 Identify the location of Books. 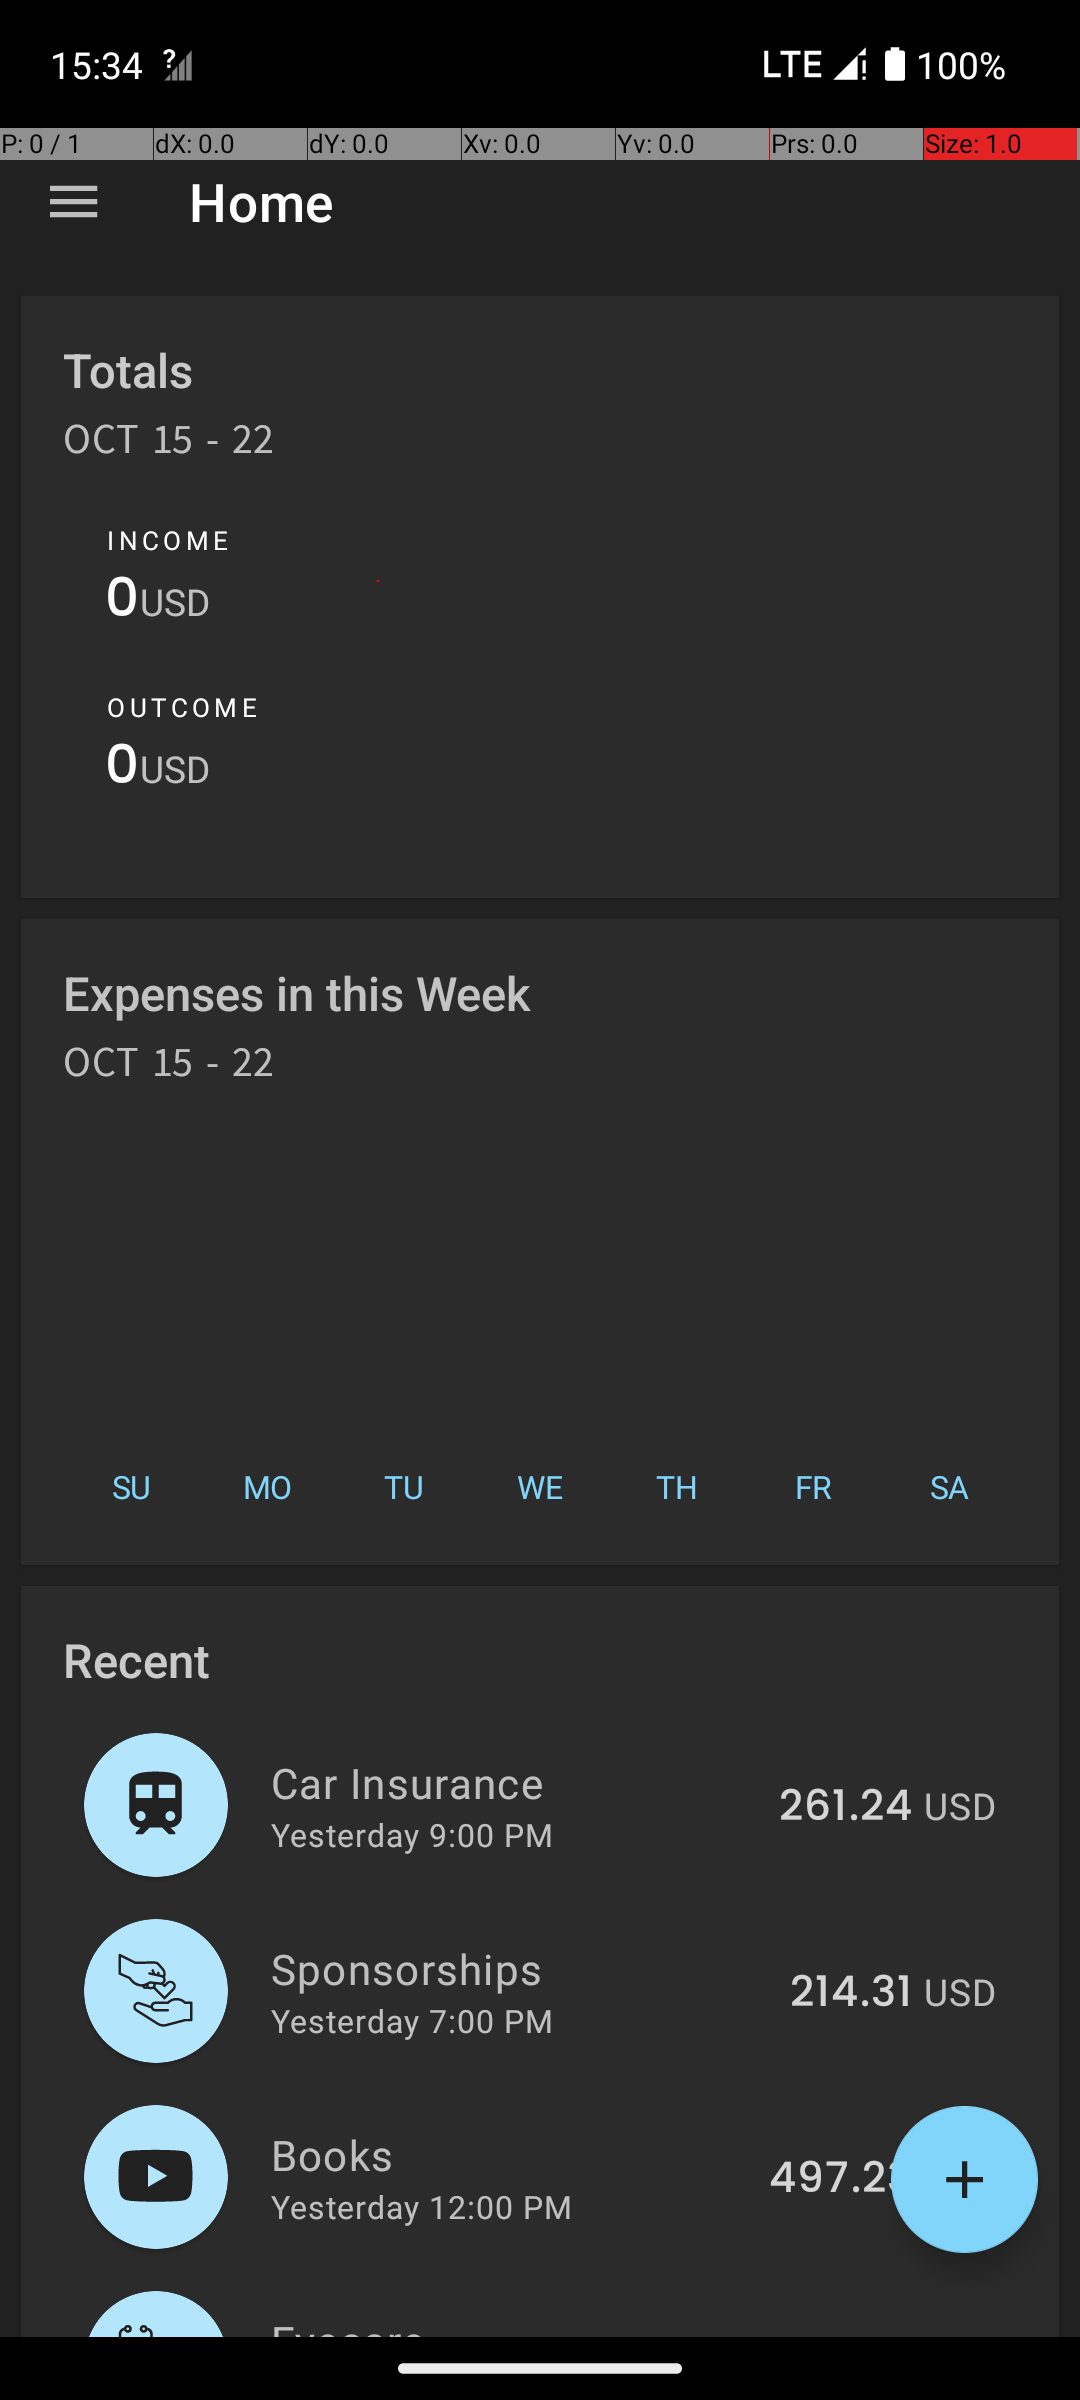
(508, 2154).